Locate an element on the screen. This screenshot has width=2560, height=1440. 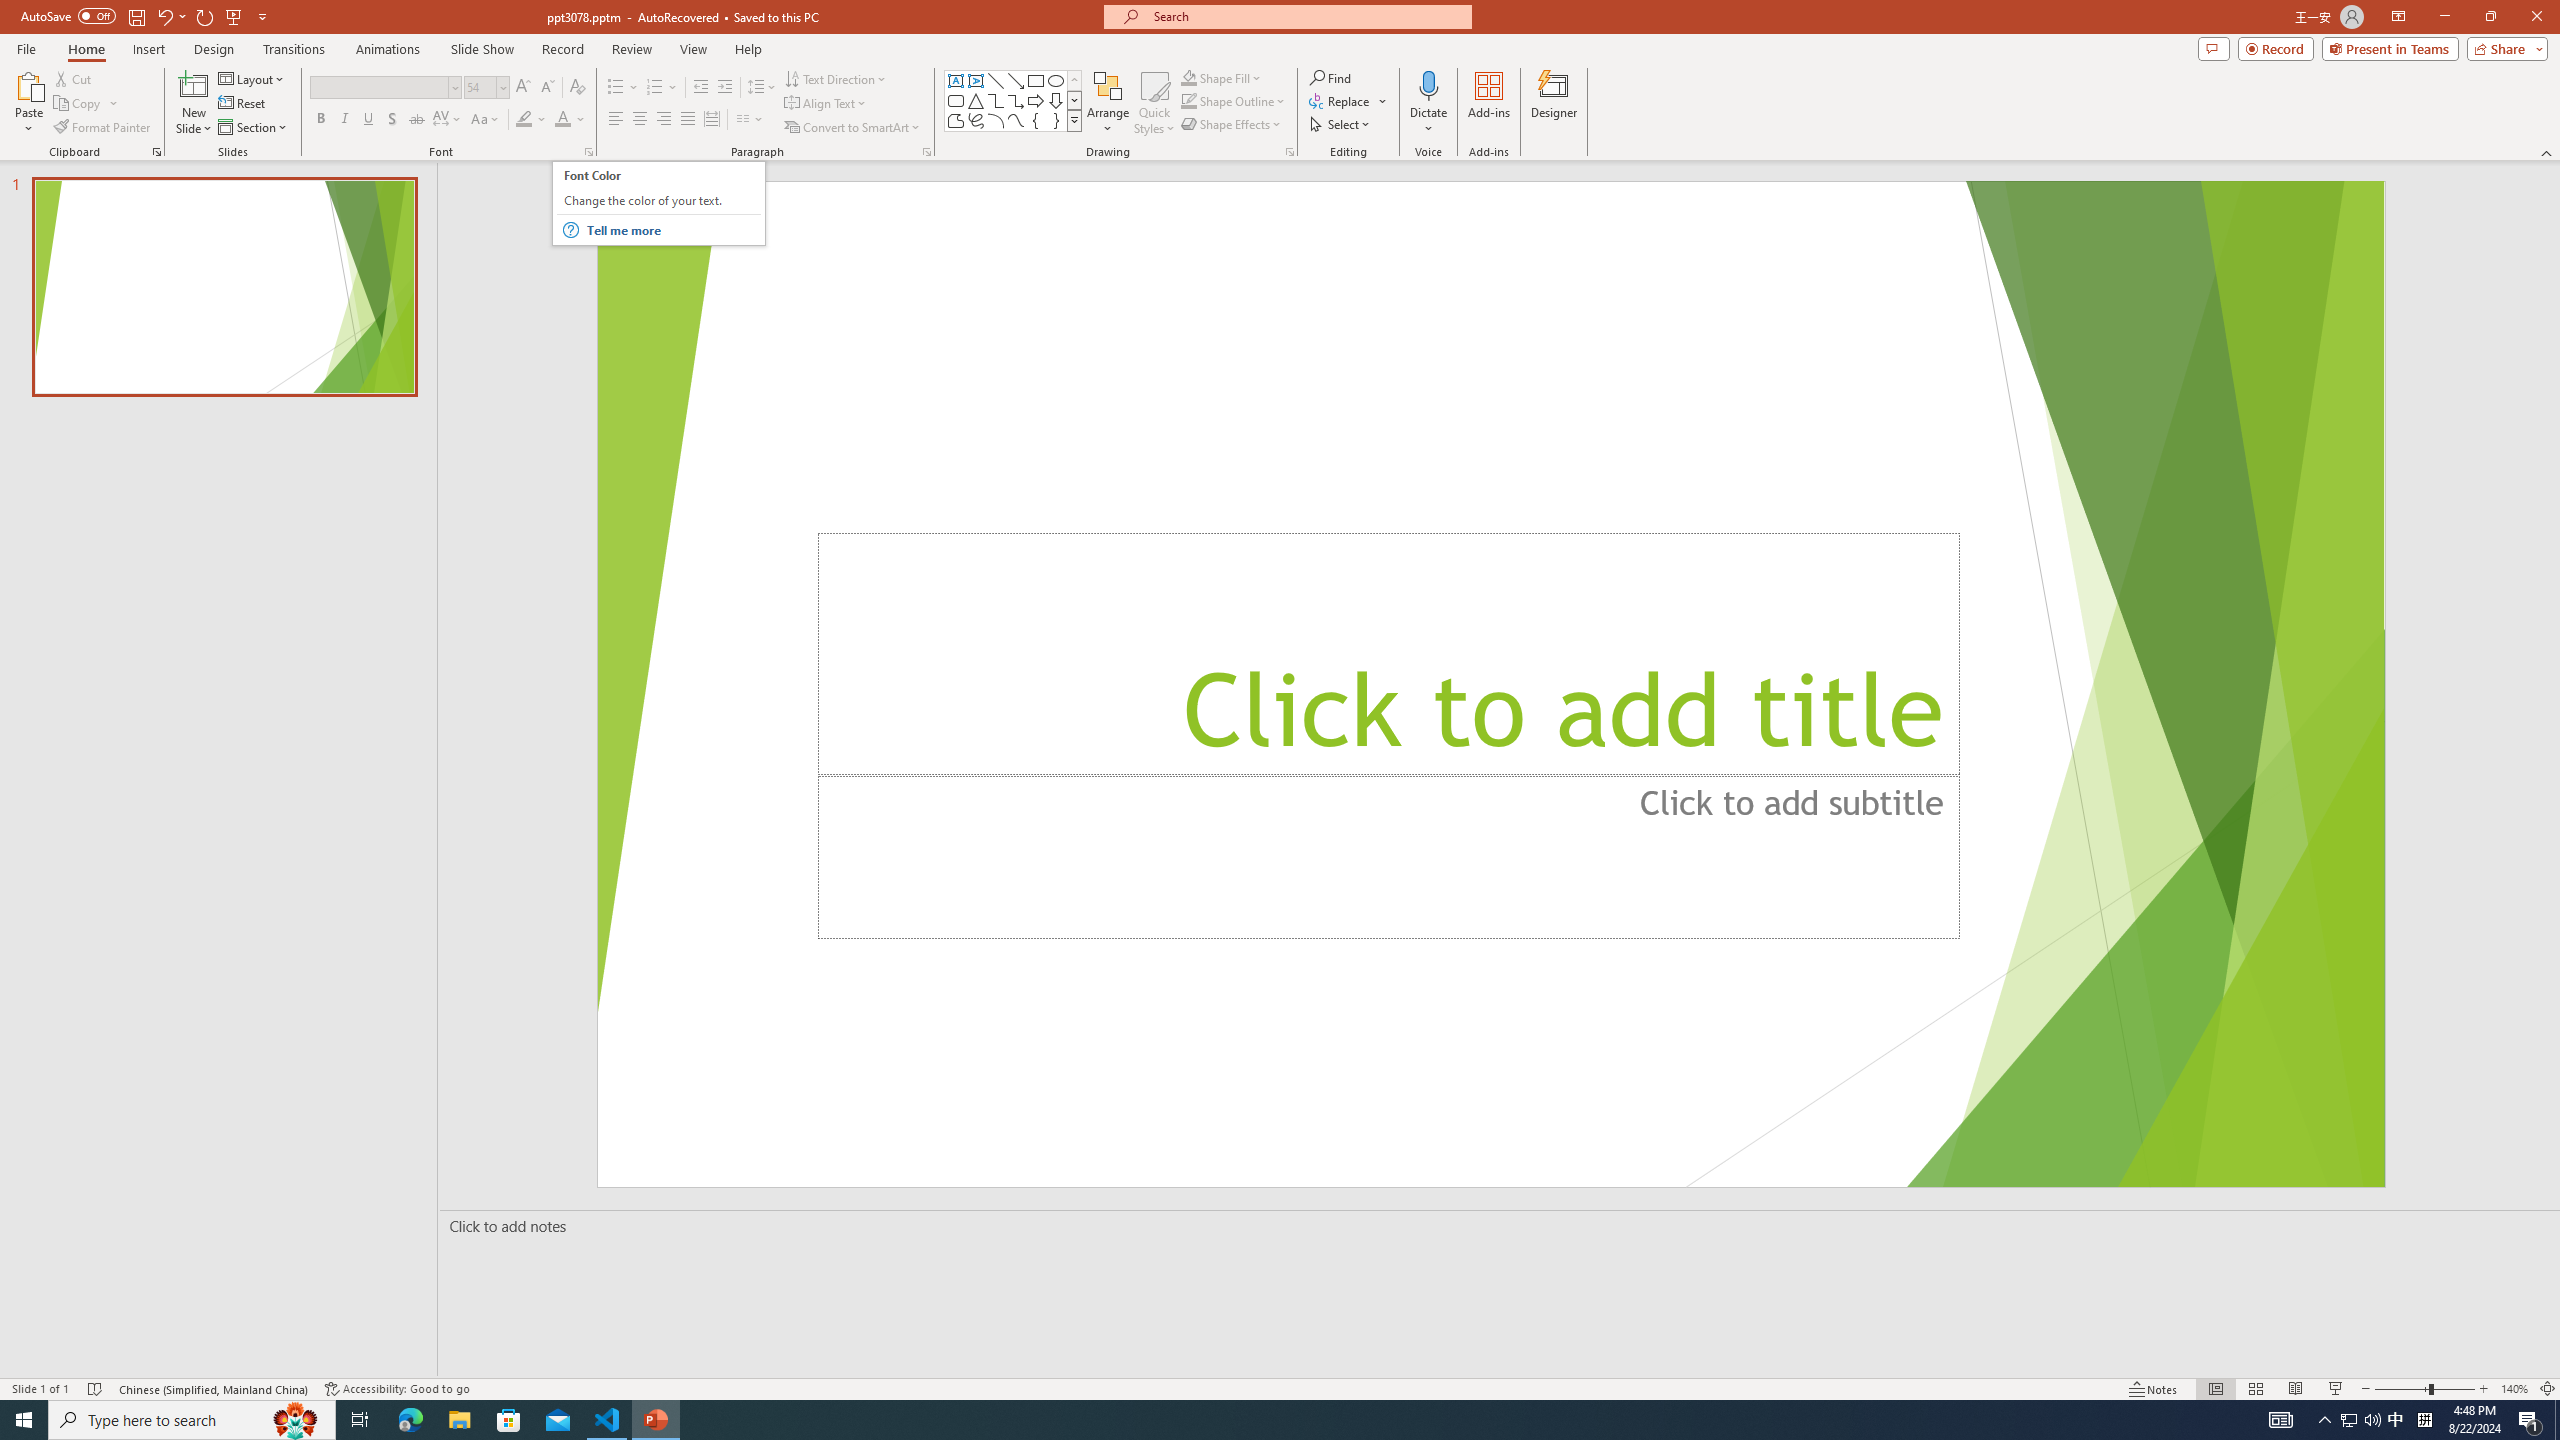
Vertical Text Box is located at coordinates (975, 80).